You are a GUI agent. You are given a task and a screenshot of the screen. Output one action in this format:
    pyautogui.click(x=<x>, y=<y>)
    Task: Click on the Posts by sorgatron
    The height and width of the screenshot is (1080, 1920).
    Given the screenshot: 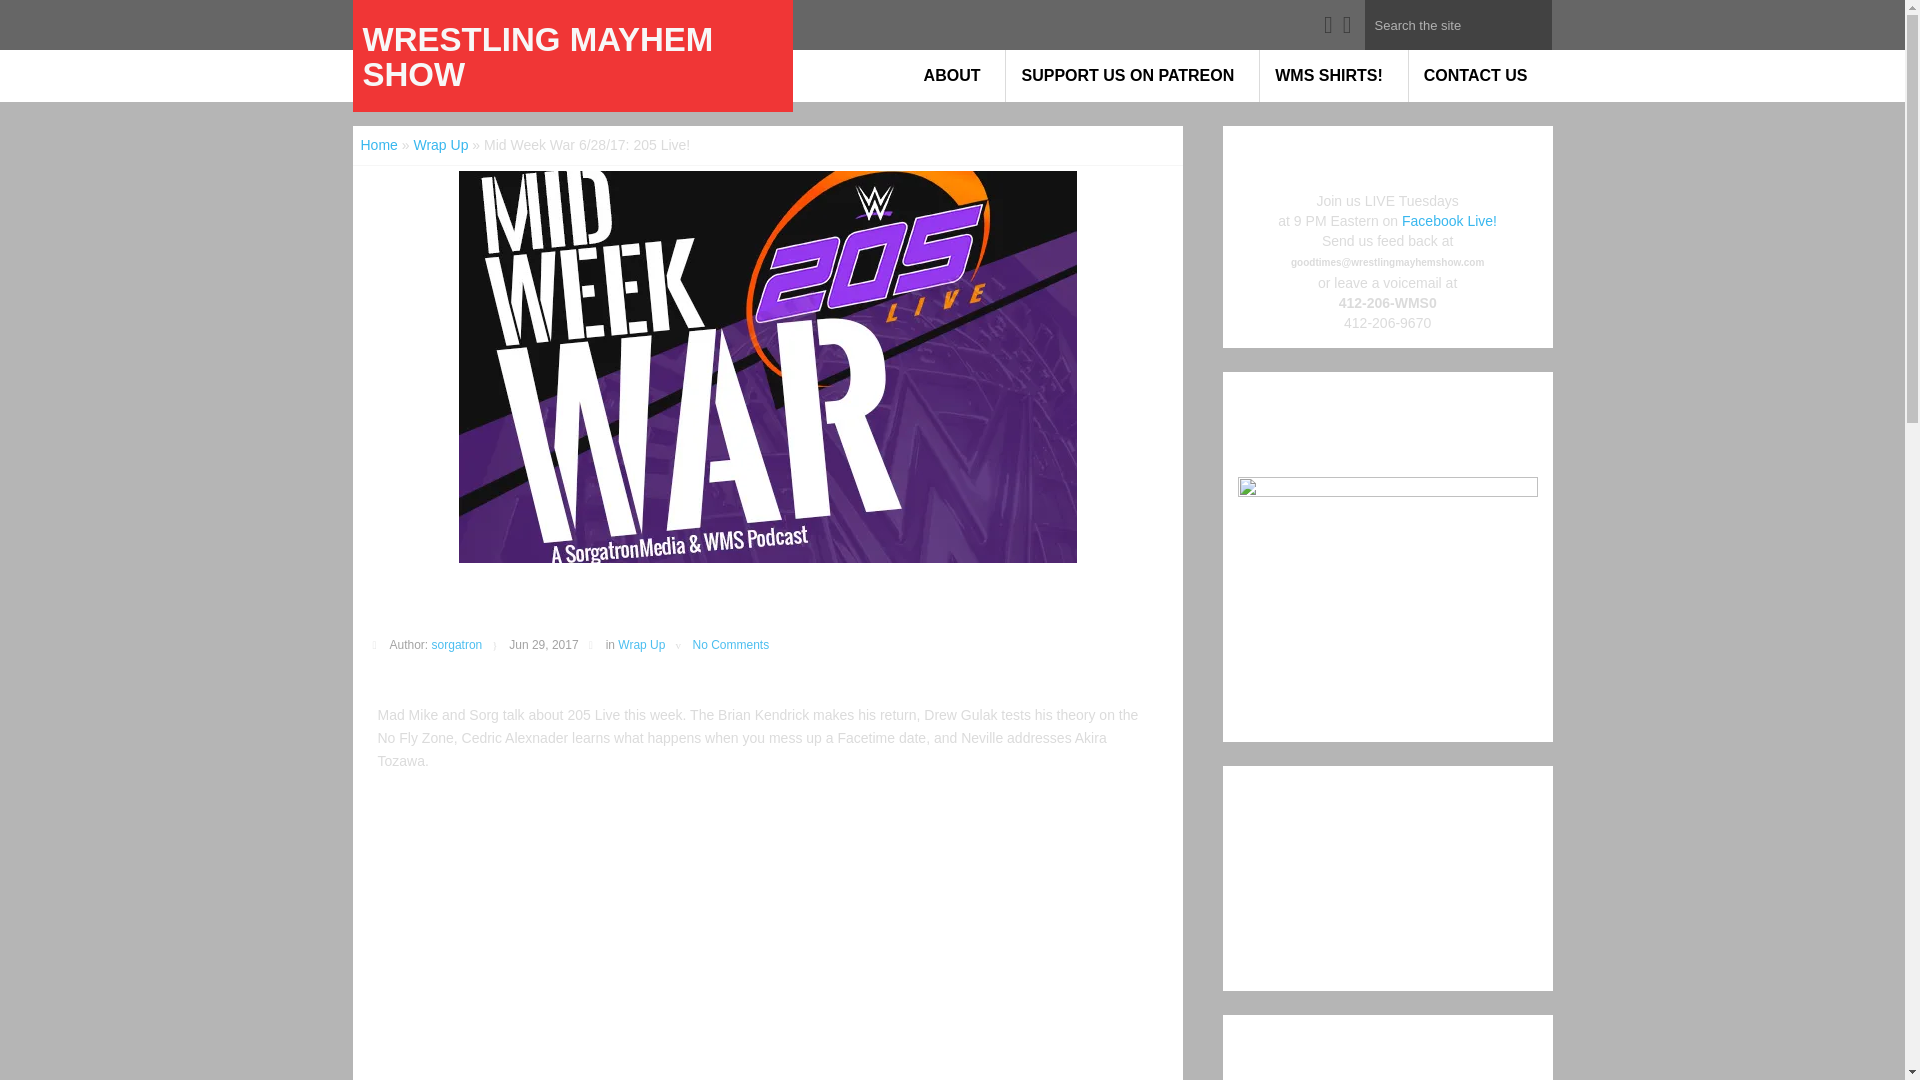 What is the action you would take?
    pyautogui.click(x=458, y=645)
    